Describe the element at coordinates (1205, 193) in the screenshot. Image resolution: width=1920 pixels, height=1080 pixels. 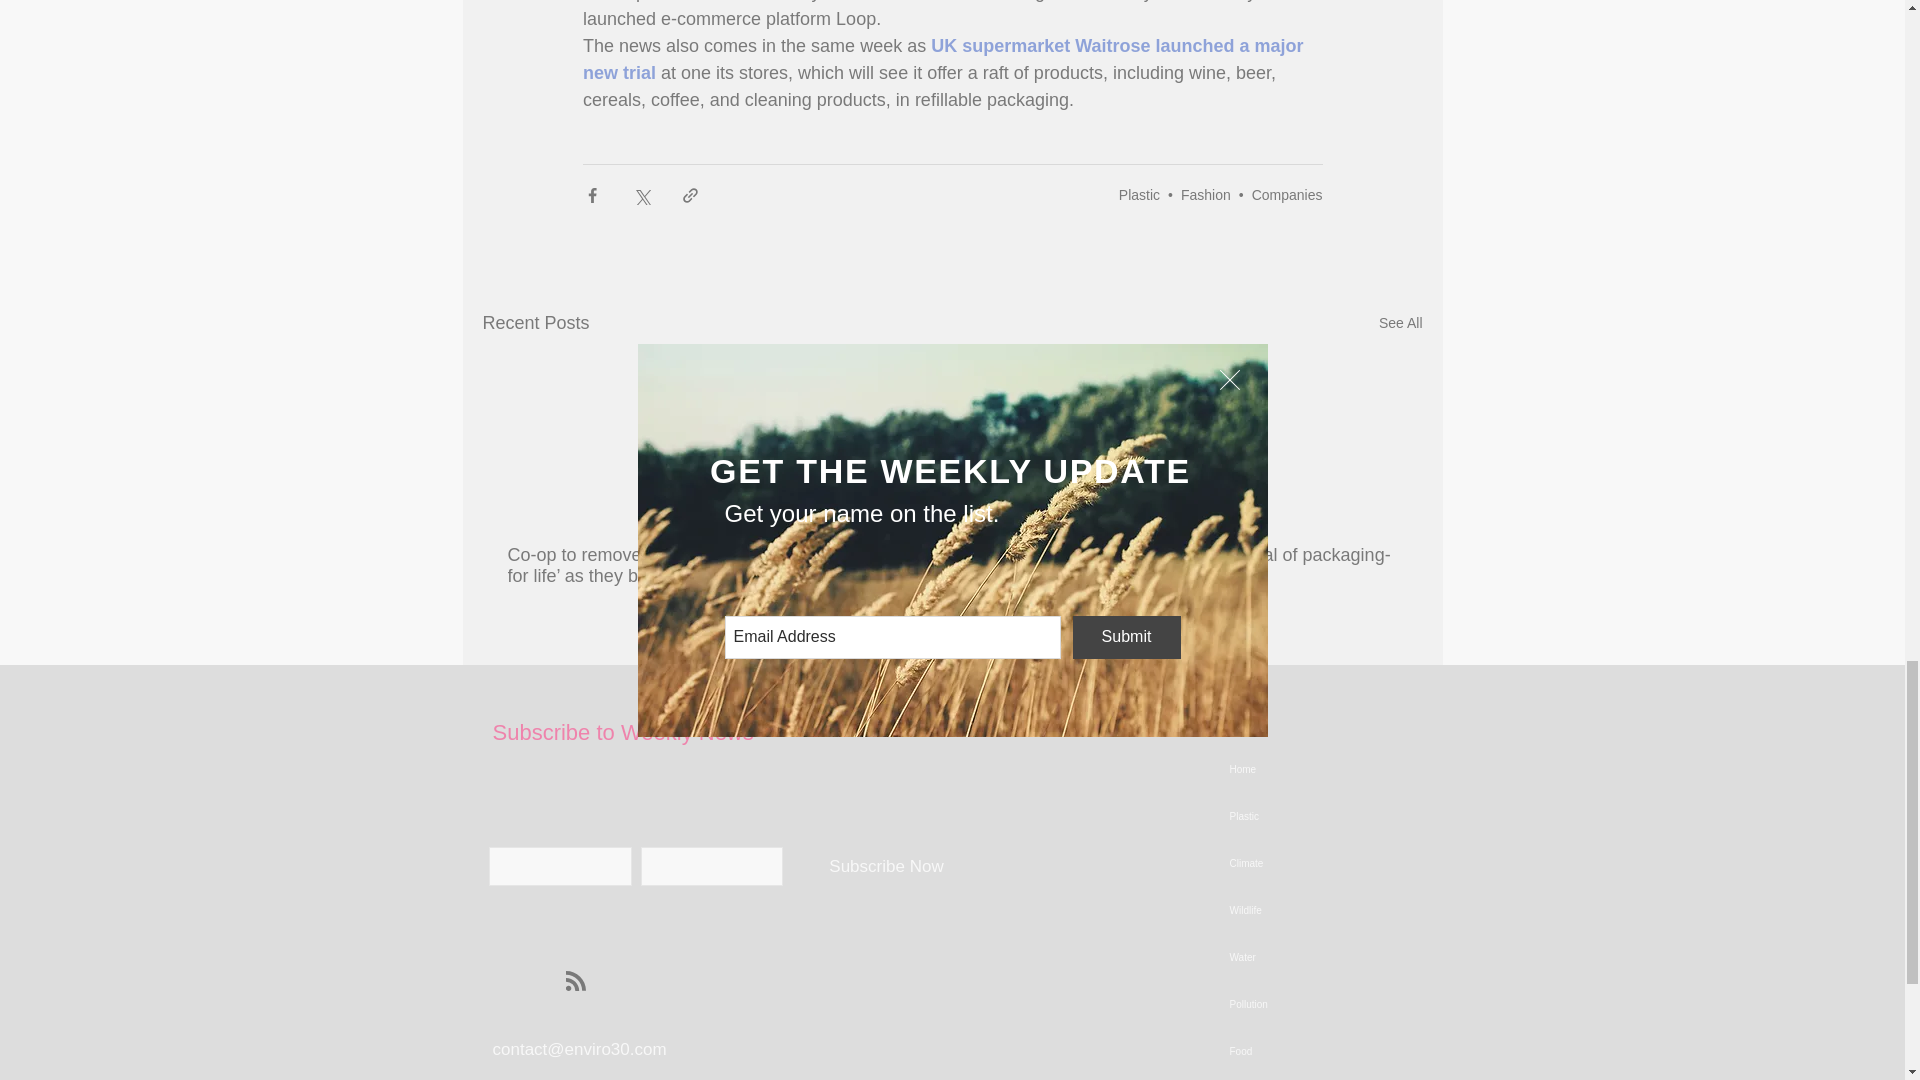
I see `Fashion` at that location.